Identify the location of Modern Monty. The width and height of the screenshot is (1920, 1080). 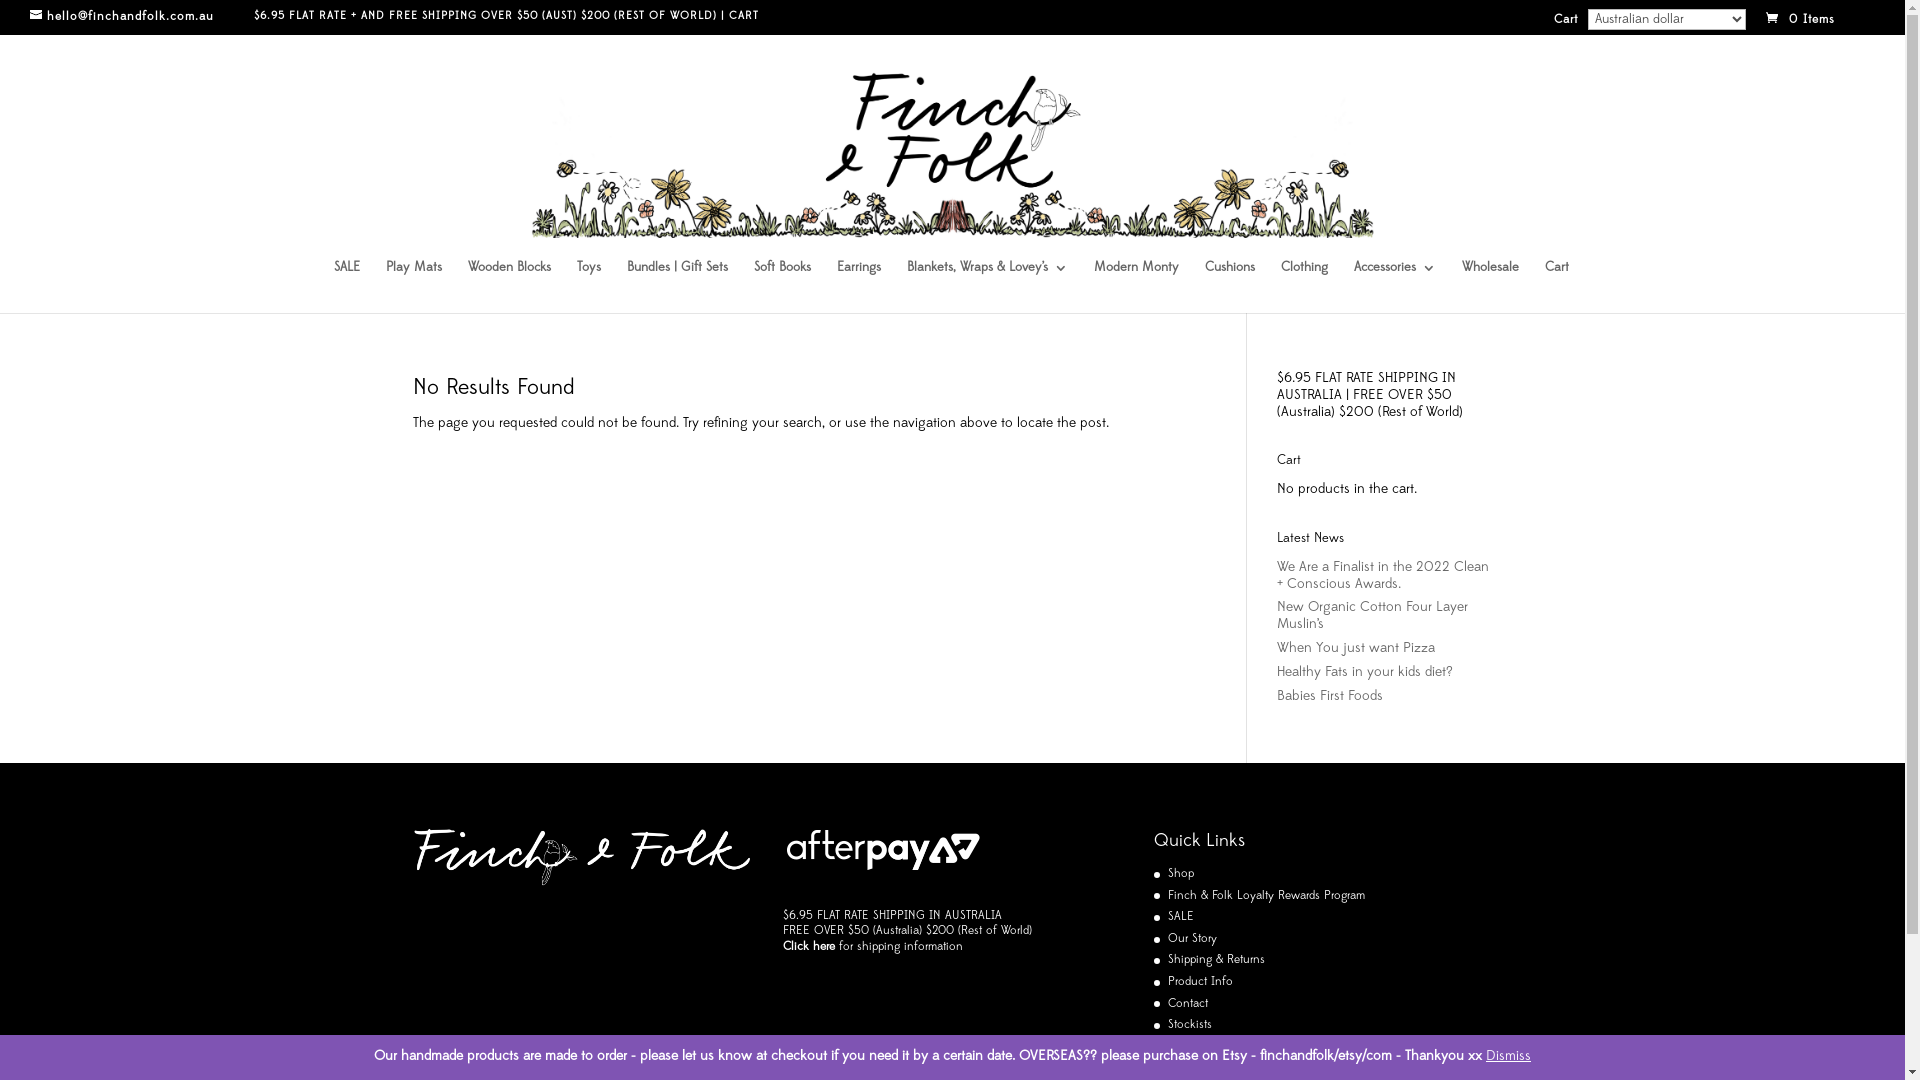
(1136, 287).